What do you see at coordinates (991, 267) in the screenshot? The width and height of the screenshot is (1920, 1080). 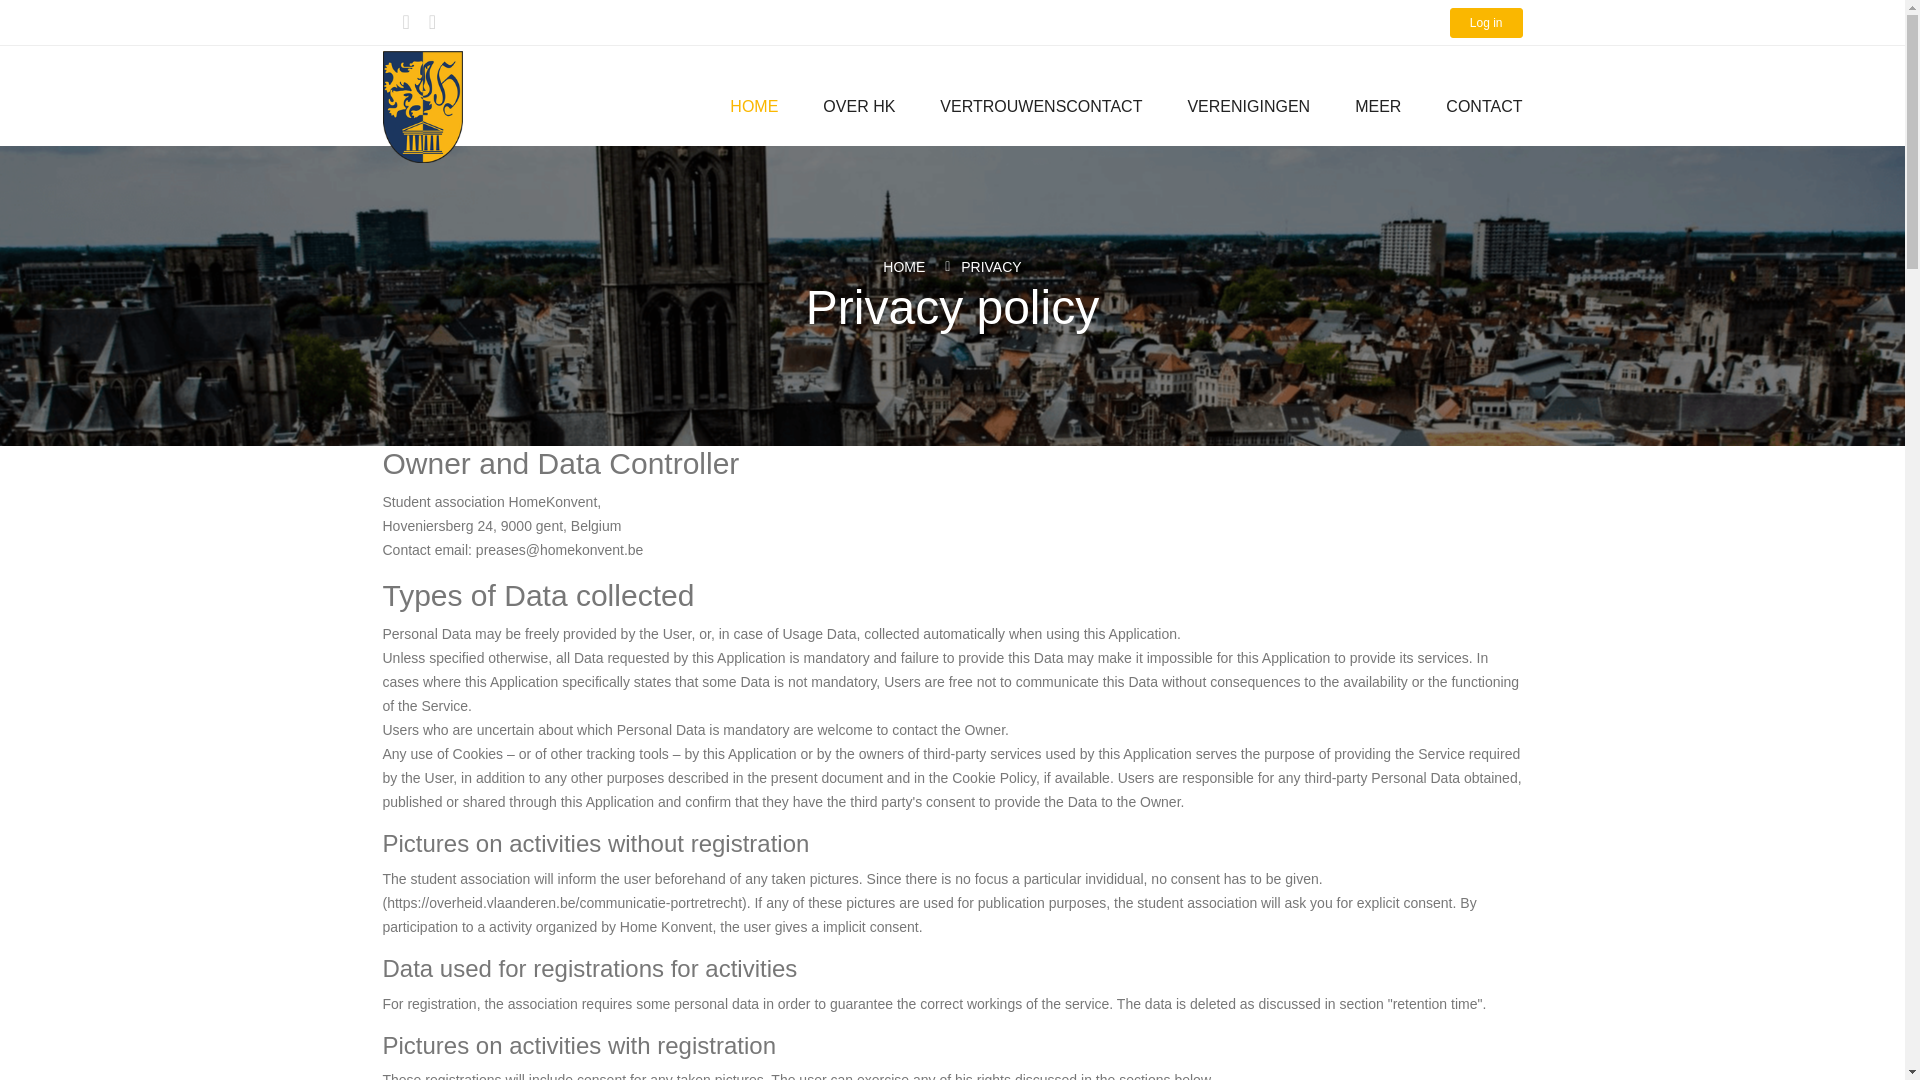 I see `PRIVACY` at bounding box center [991, 267].